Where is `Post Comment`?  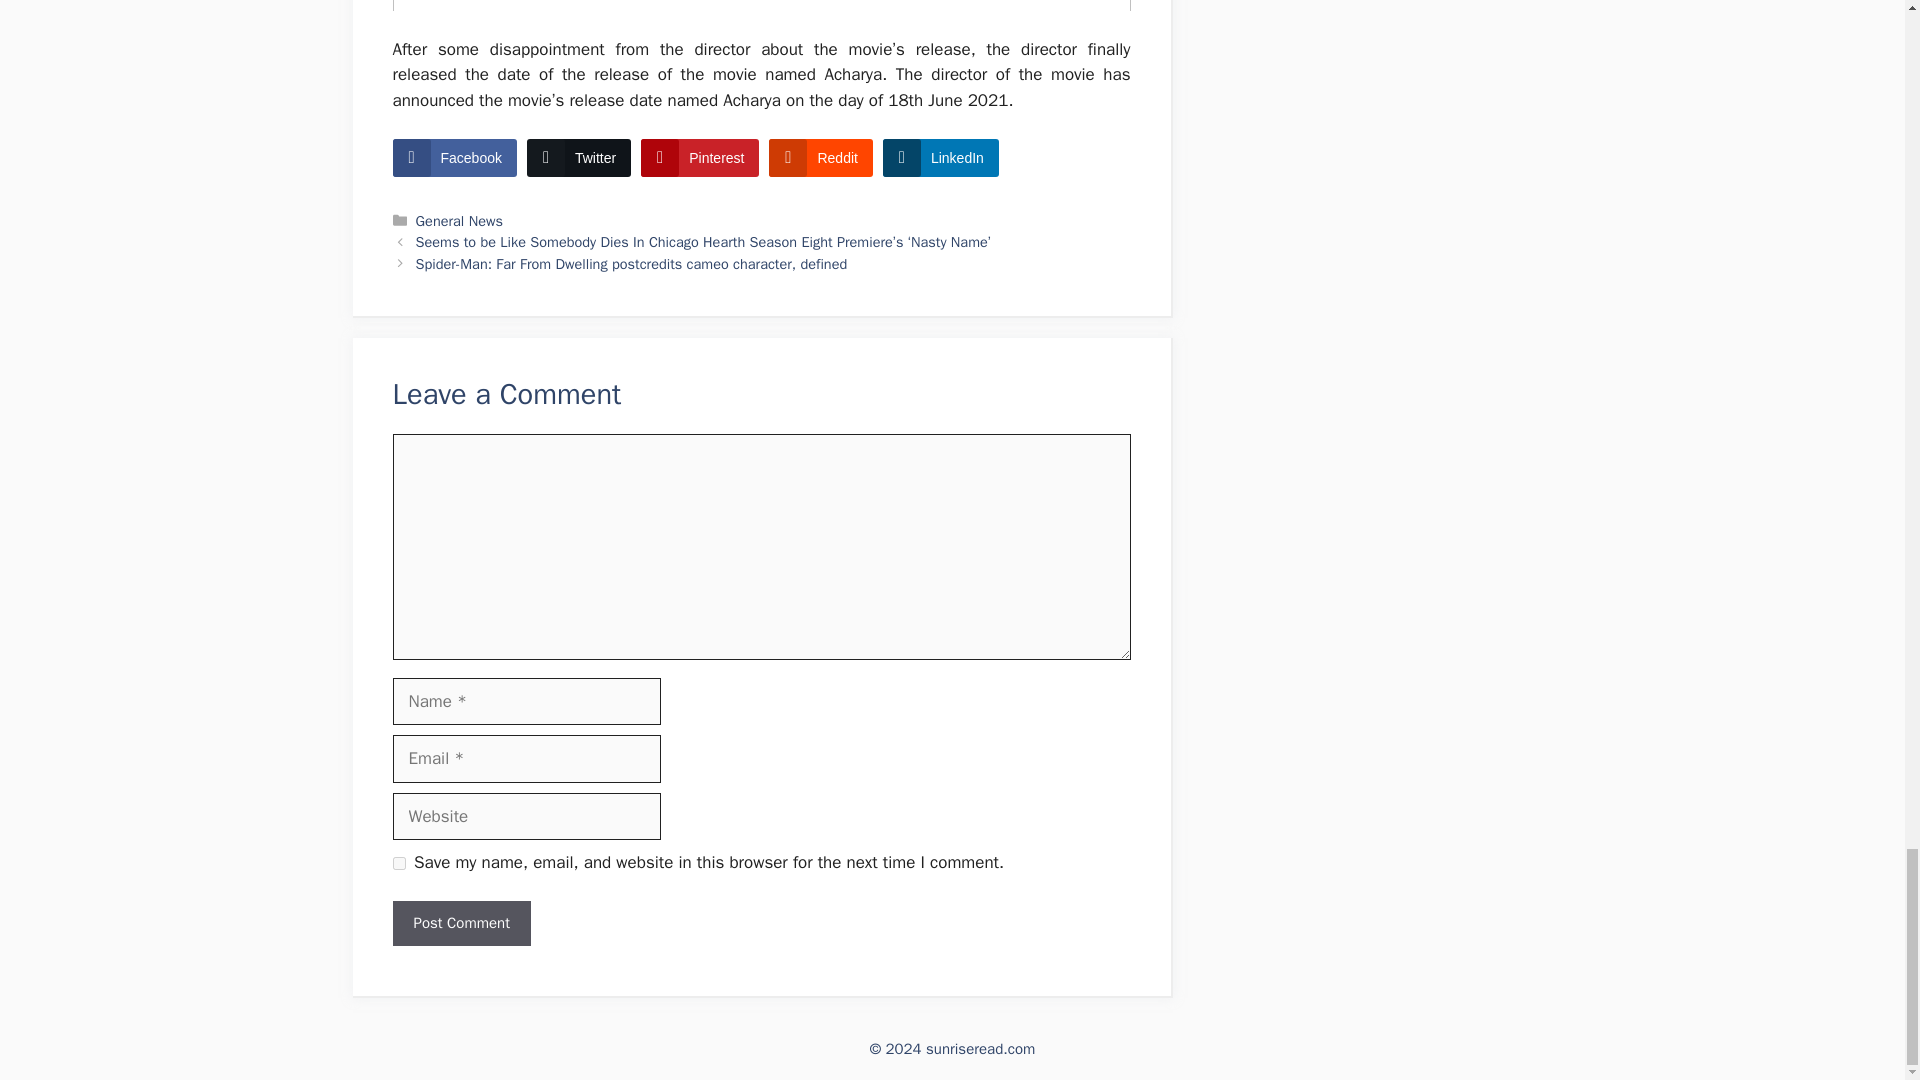
Post Comment is located at coordinates (460, 923).